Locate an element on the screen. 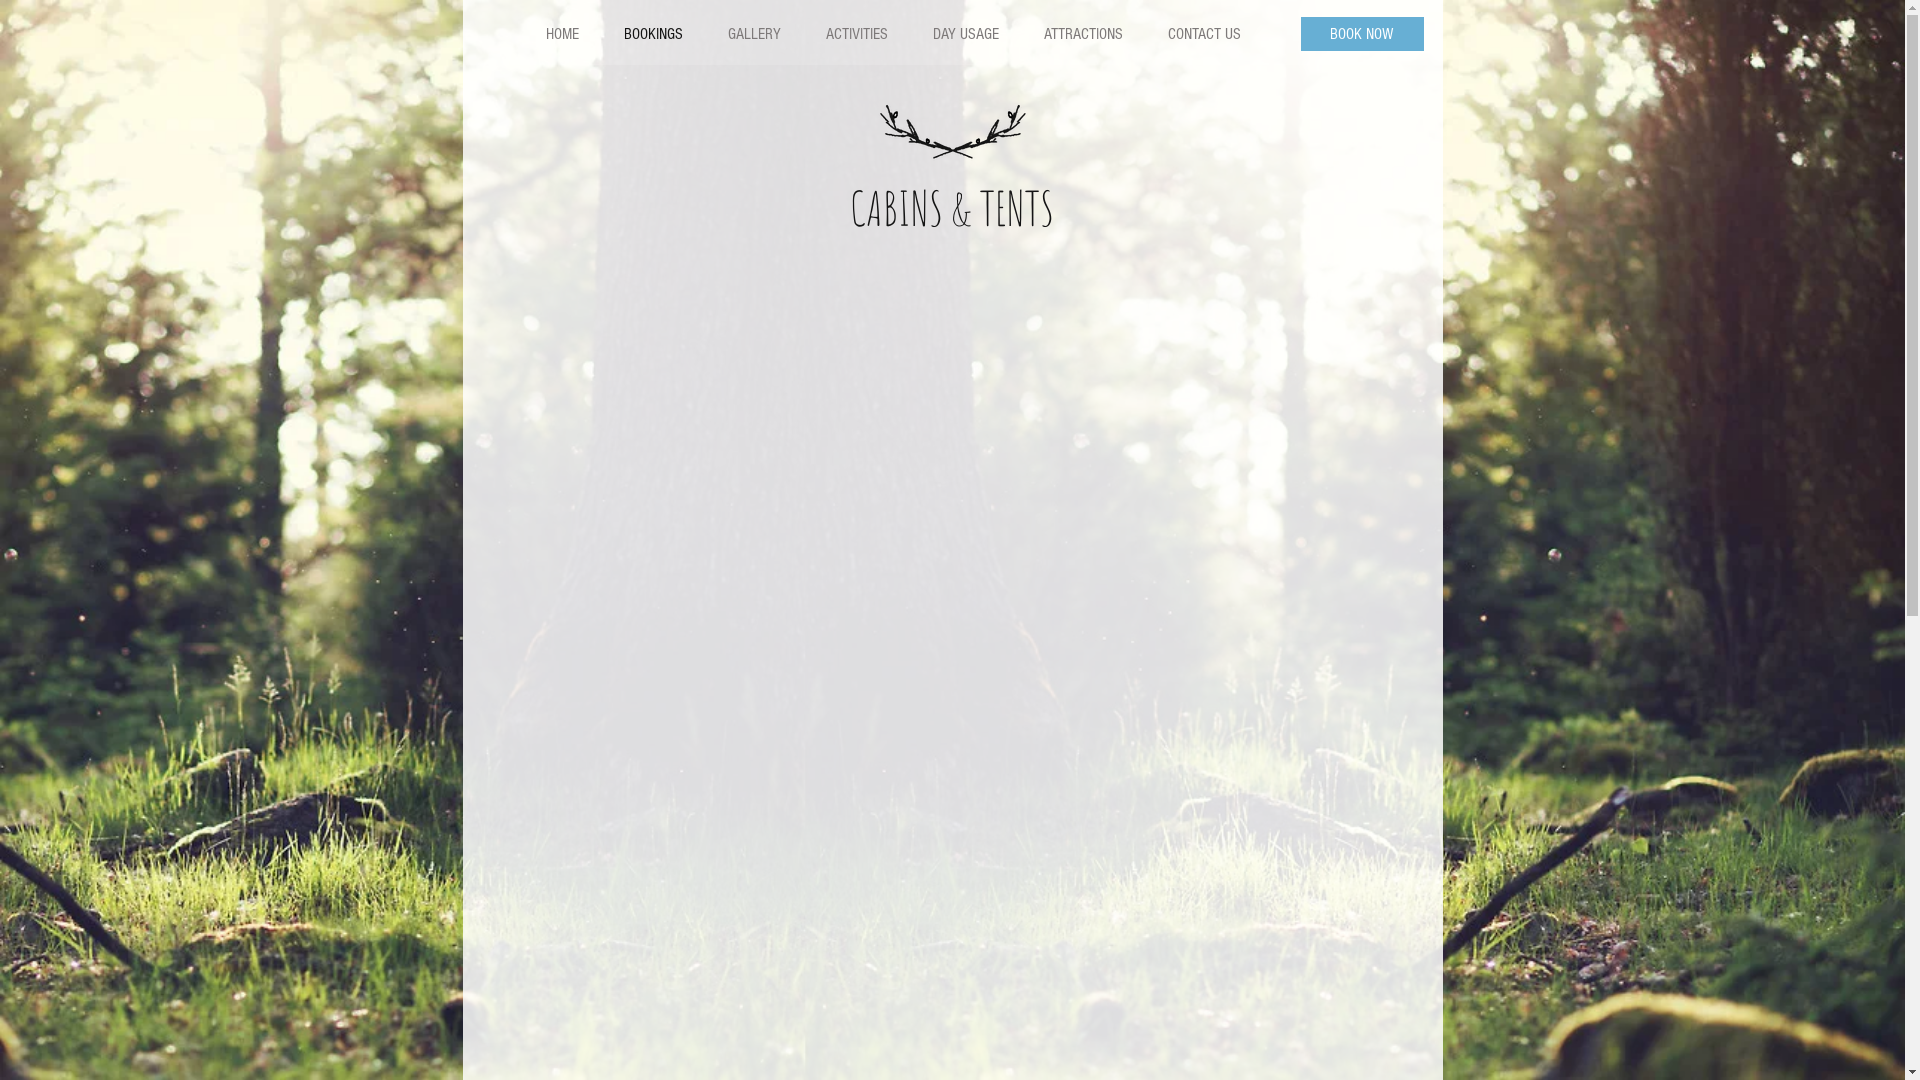 The image size is (1920, 1080). CONTACT US is located at coordinates (1203, 34).